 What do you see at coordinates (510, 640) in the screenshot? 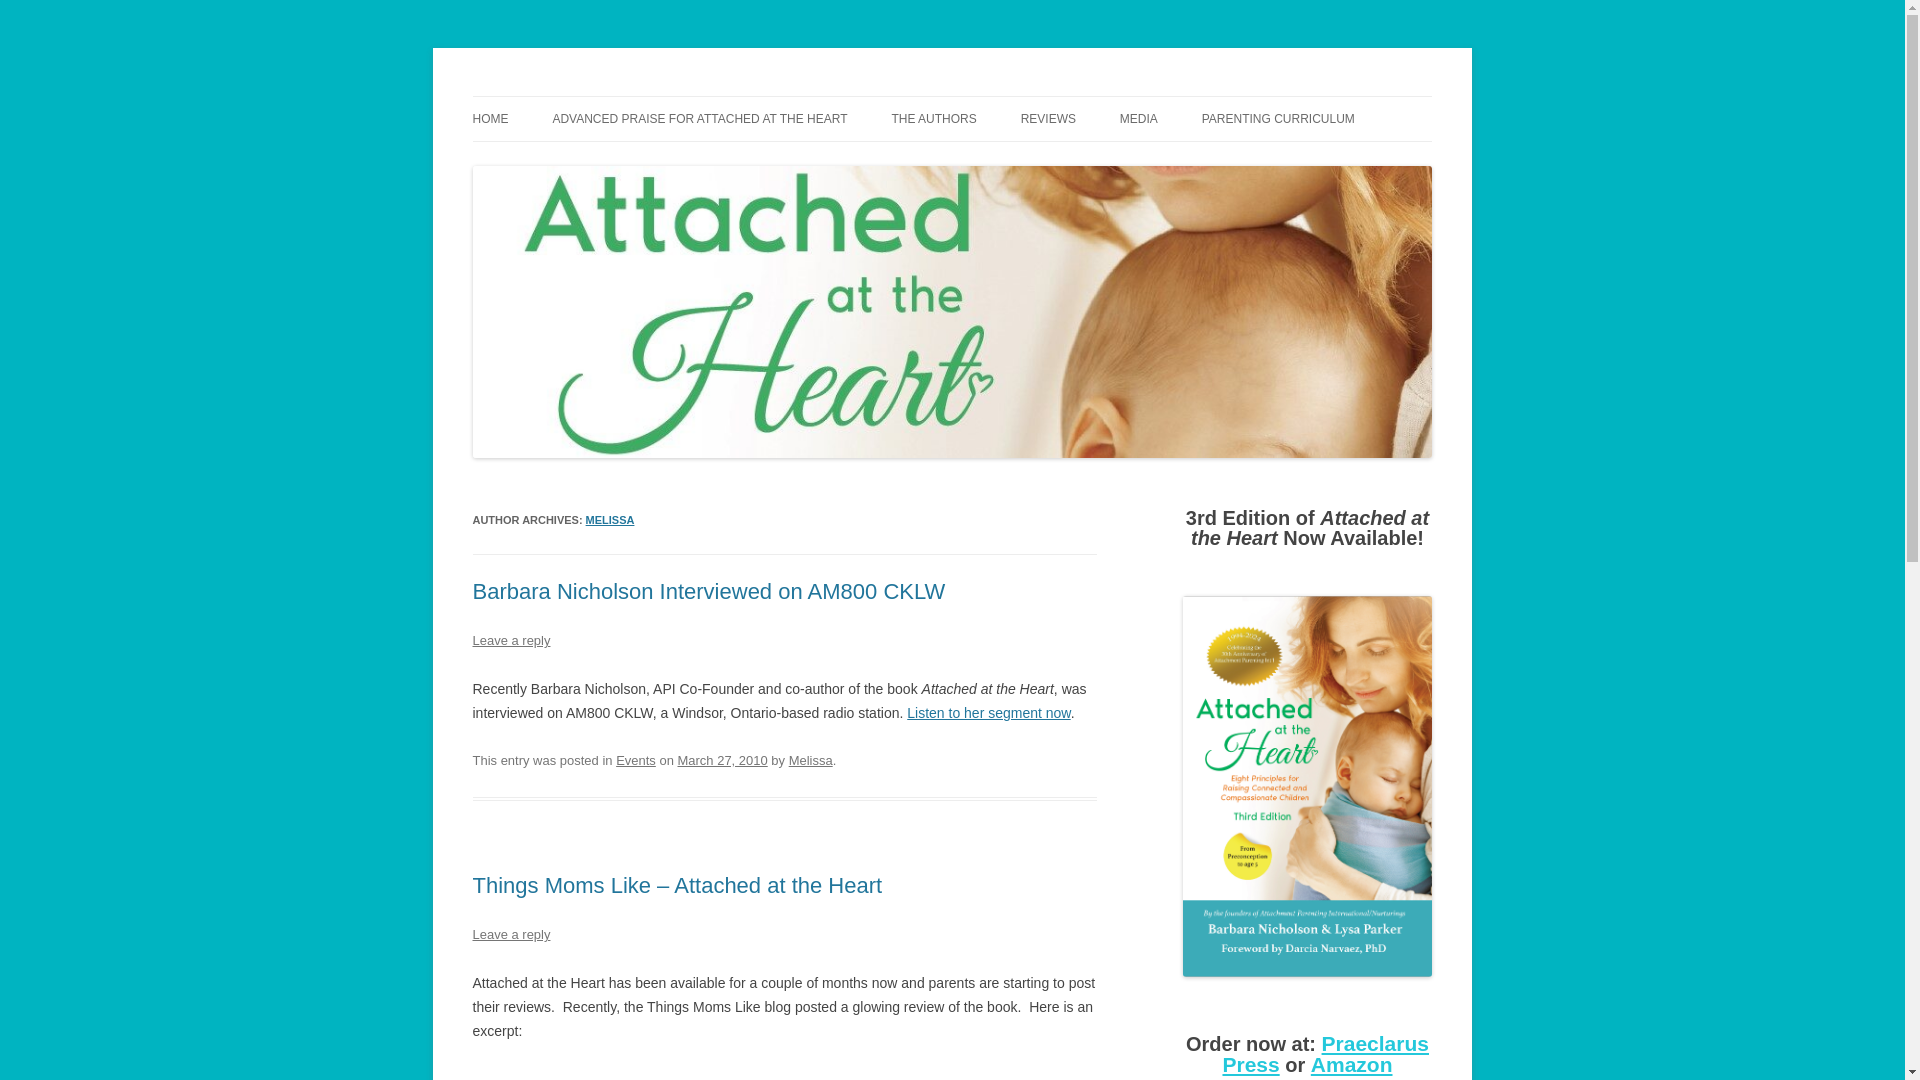
I see `Leave a reply` at bounding box center [510, 640].